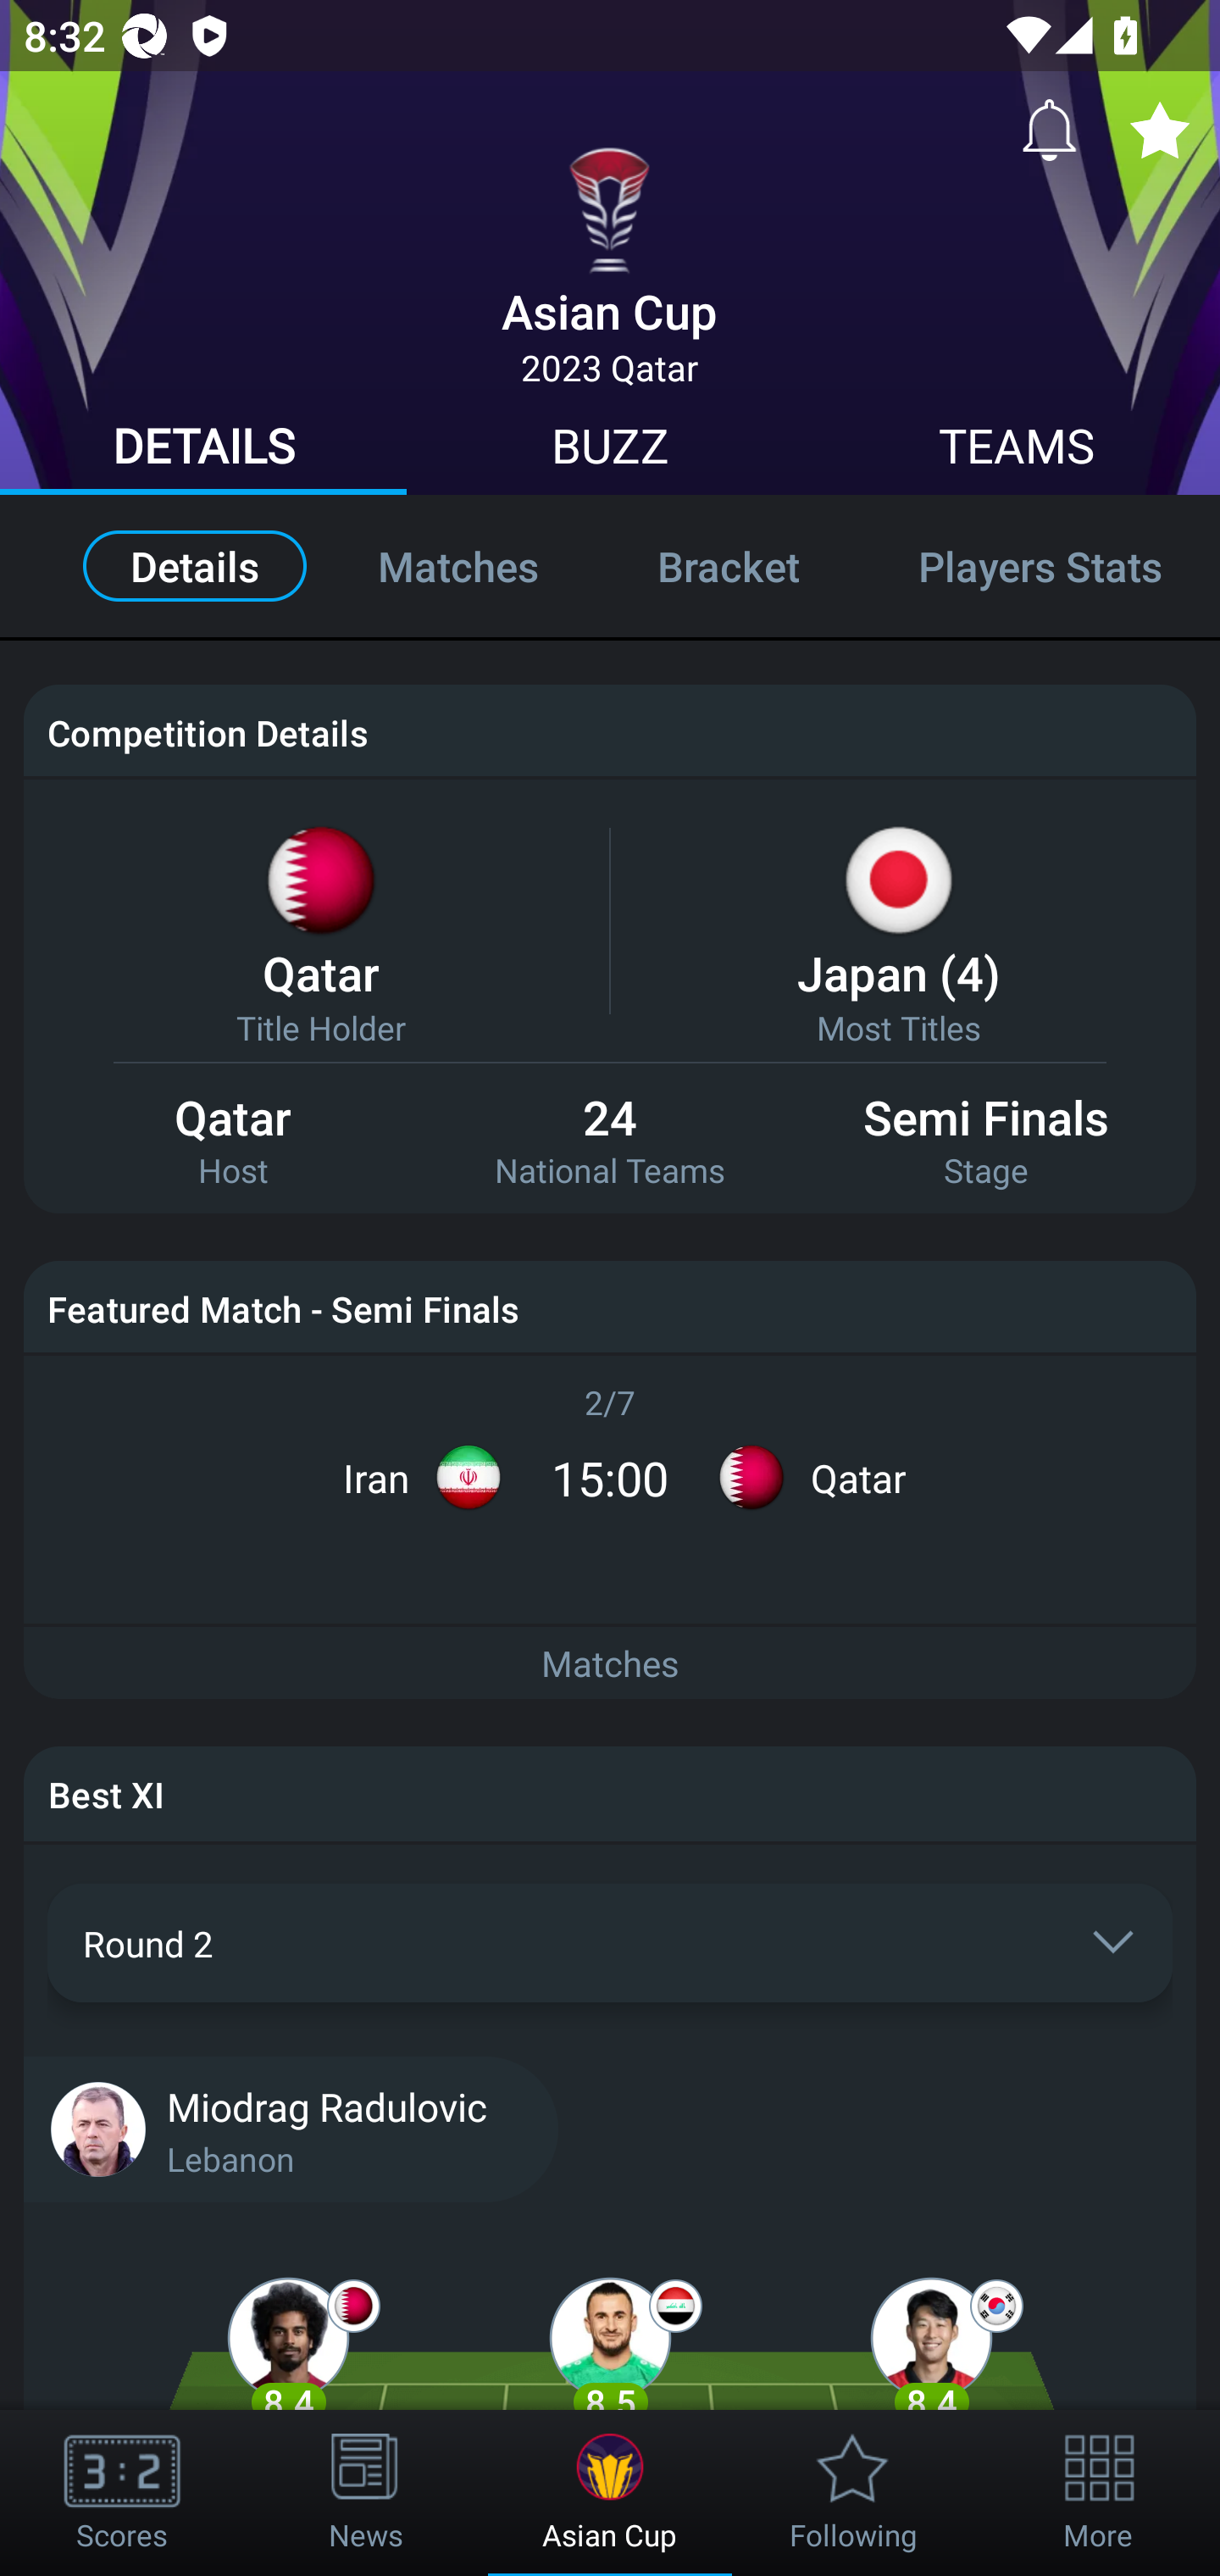  What do you see at coordinates (931, 2362) in the screenshot?
I see `8.4 Son` at bounding box center [931, 2362].